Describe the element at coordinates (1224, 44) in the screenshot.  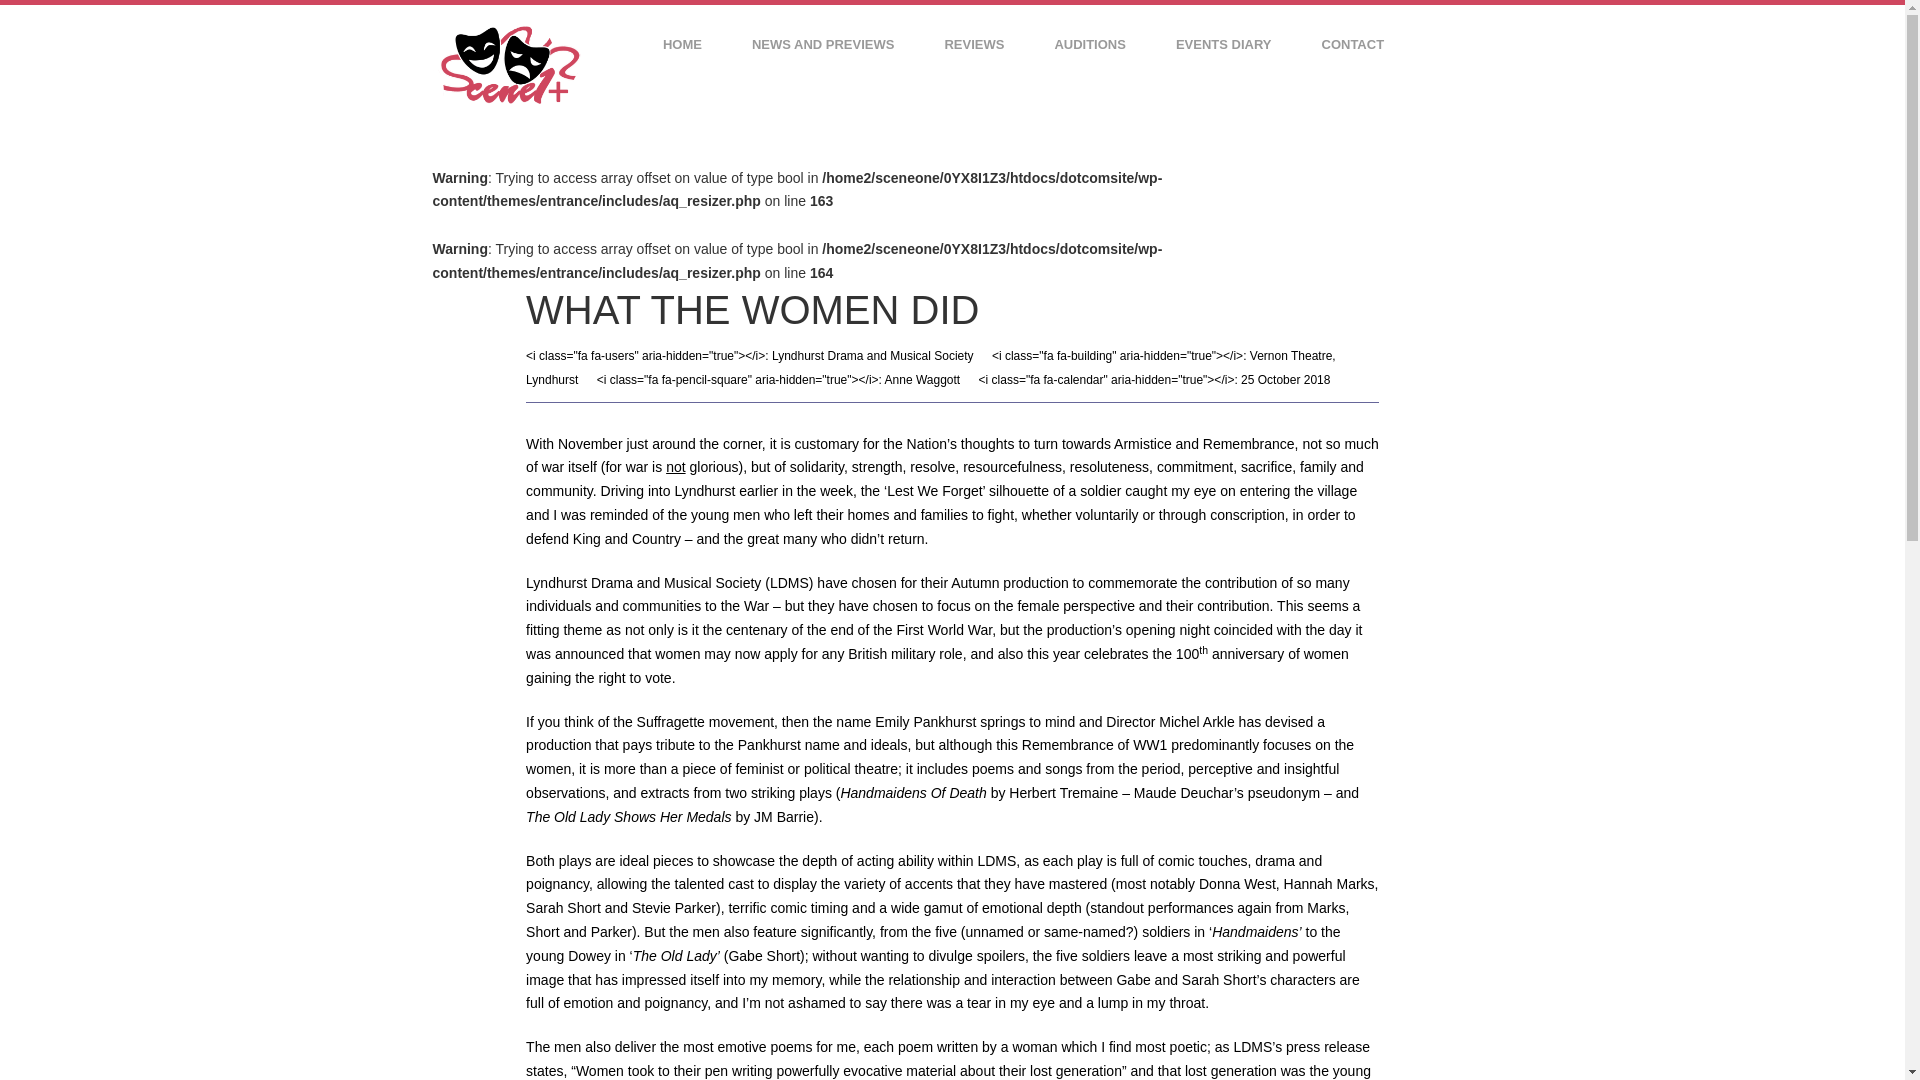
I see `EVENTS DIARY` at that location.